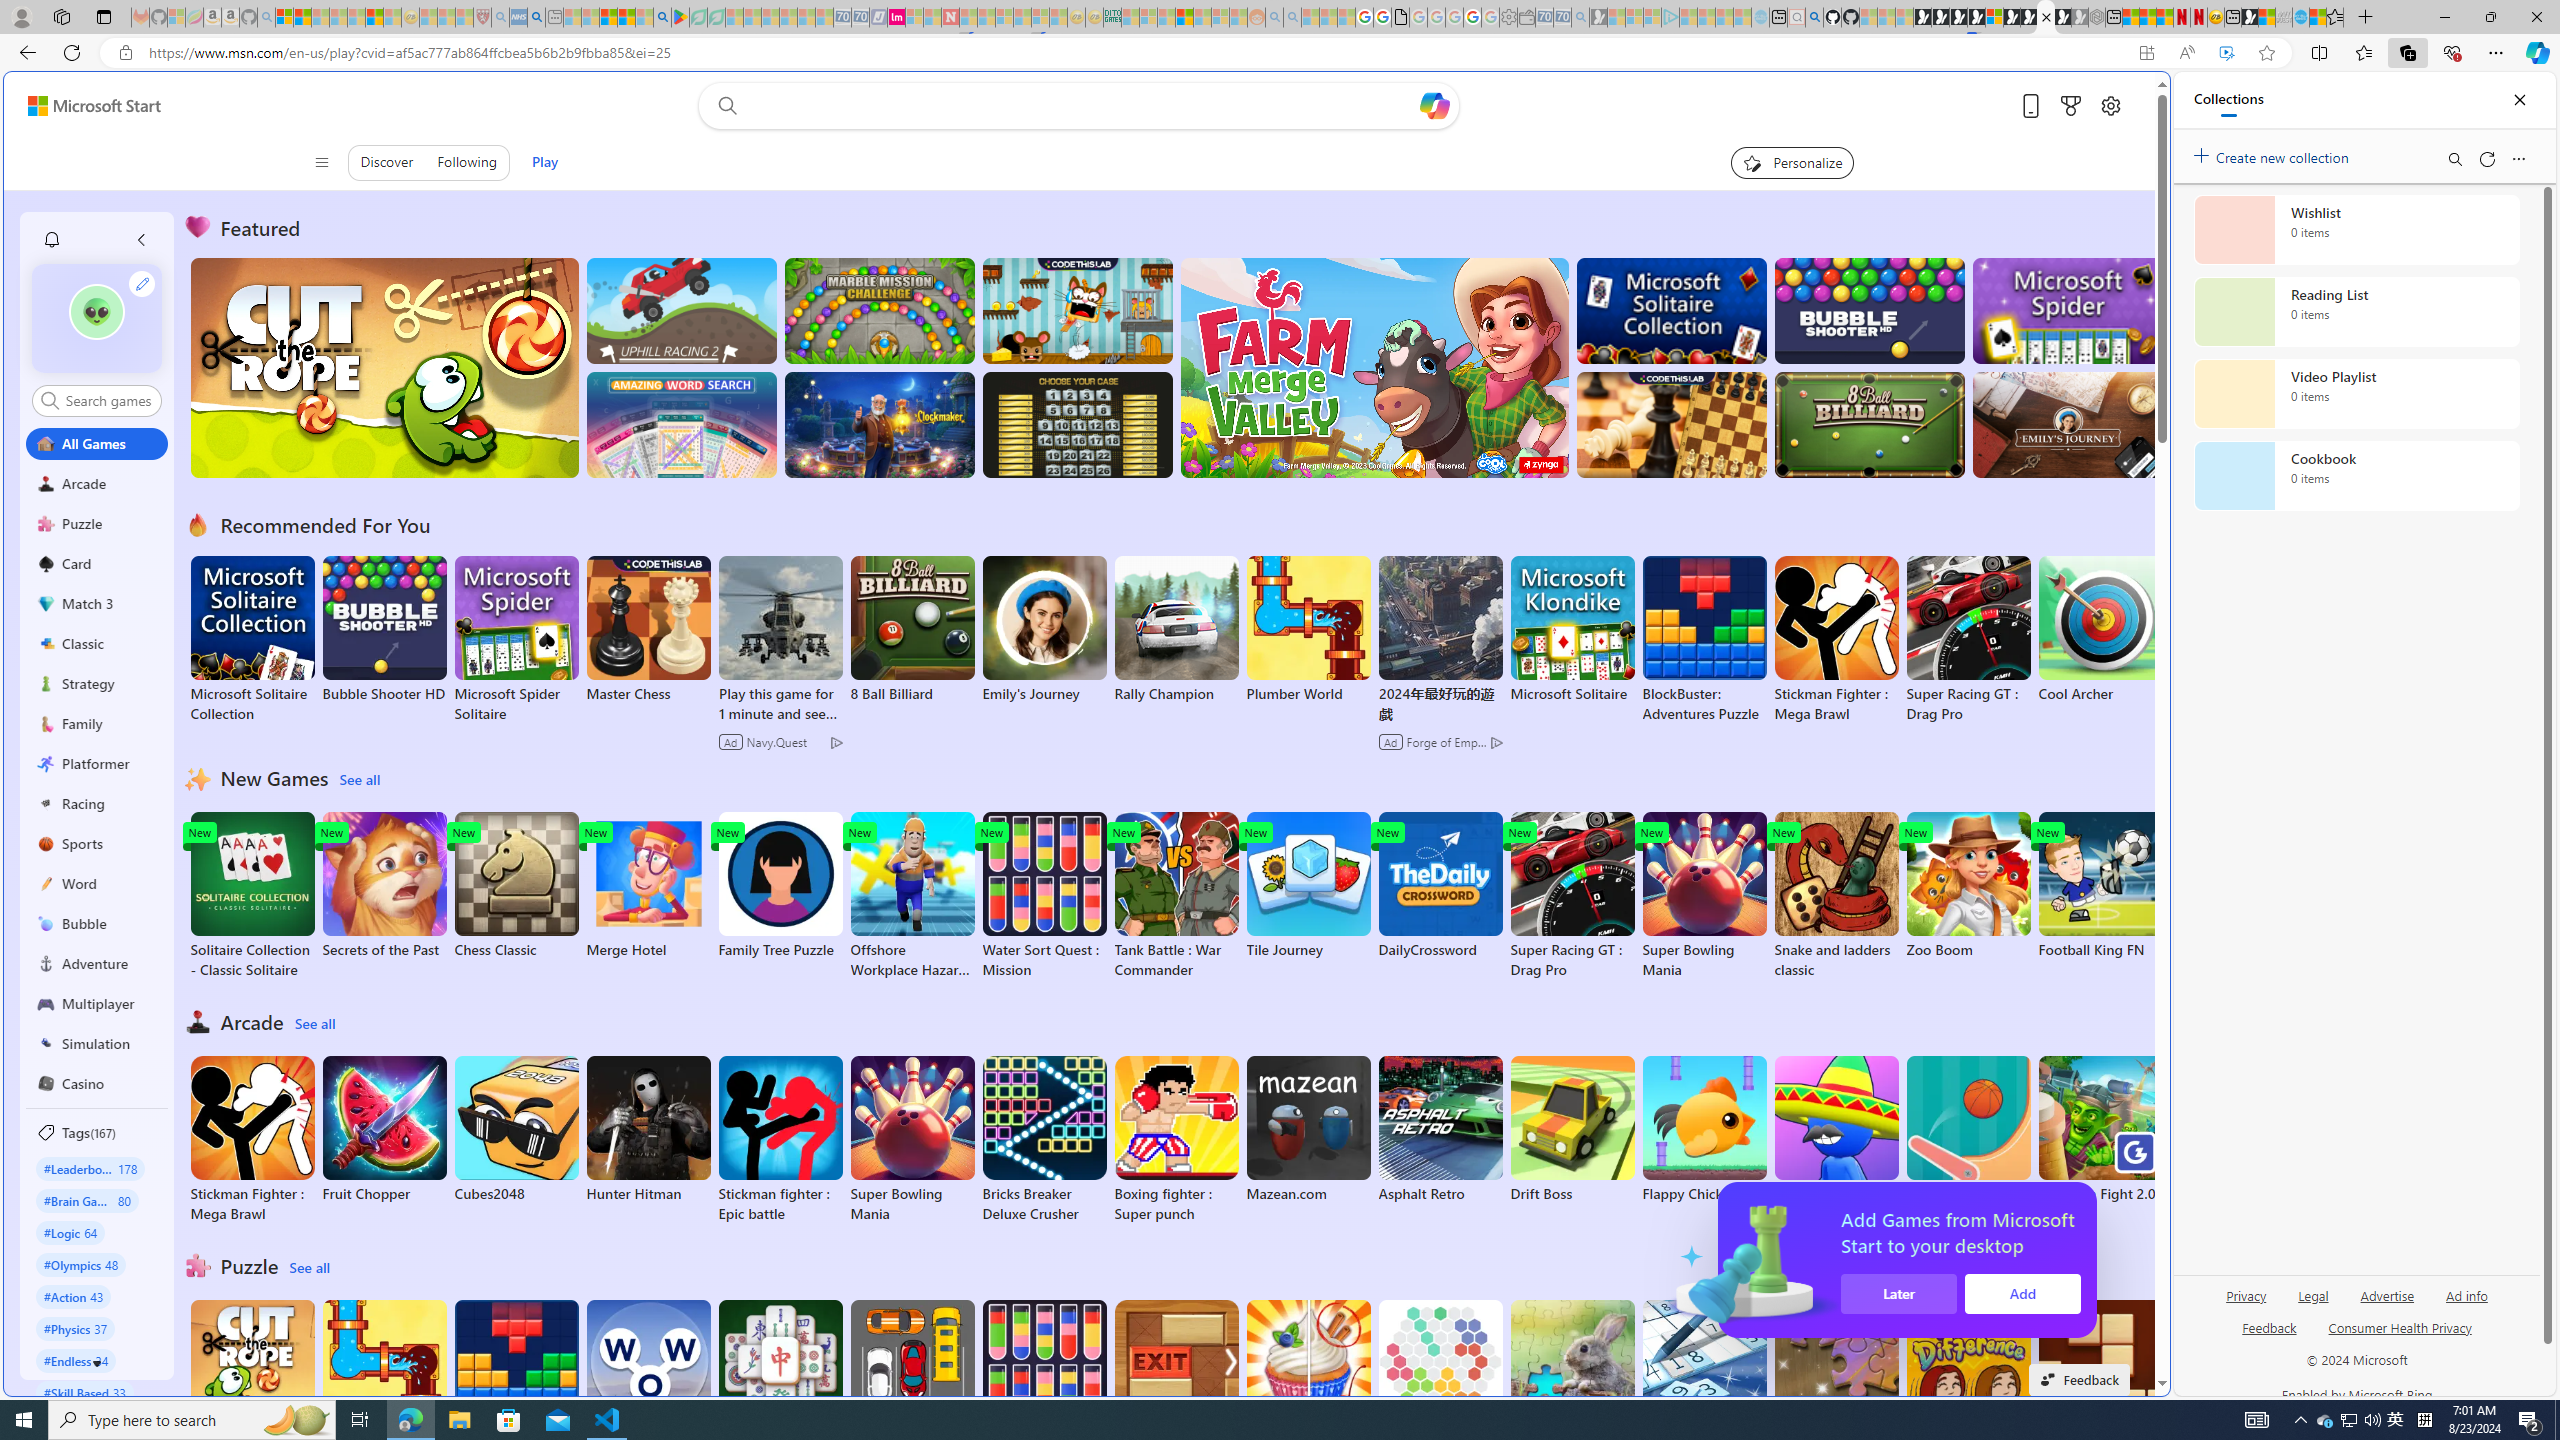 The height and width of the screenshot is (1440, 2560). What do you see at coordinates (1176, 630) in the screenshot?
I see `Rally Champion` at bounding box center [1176, 630].